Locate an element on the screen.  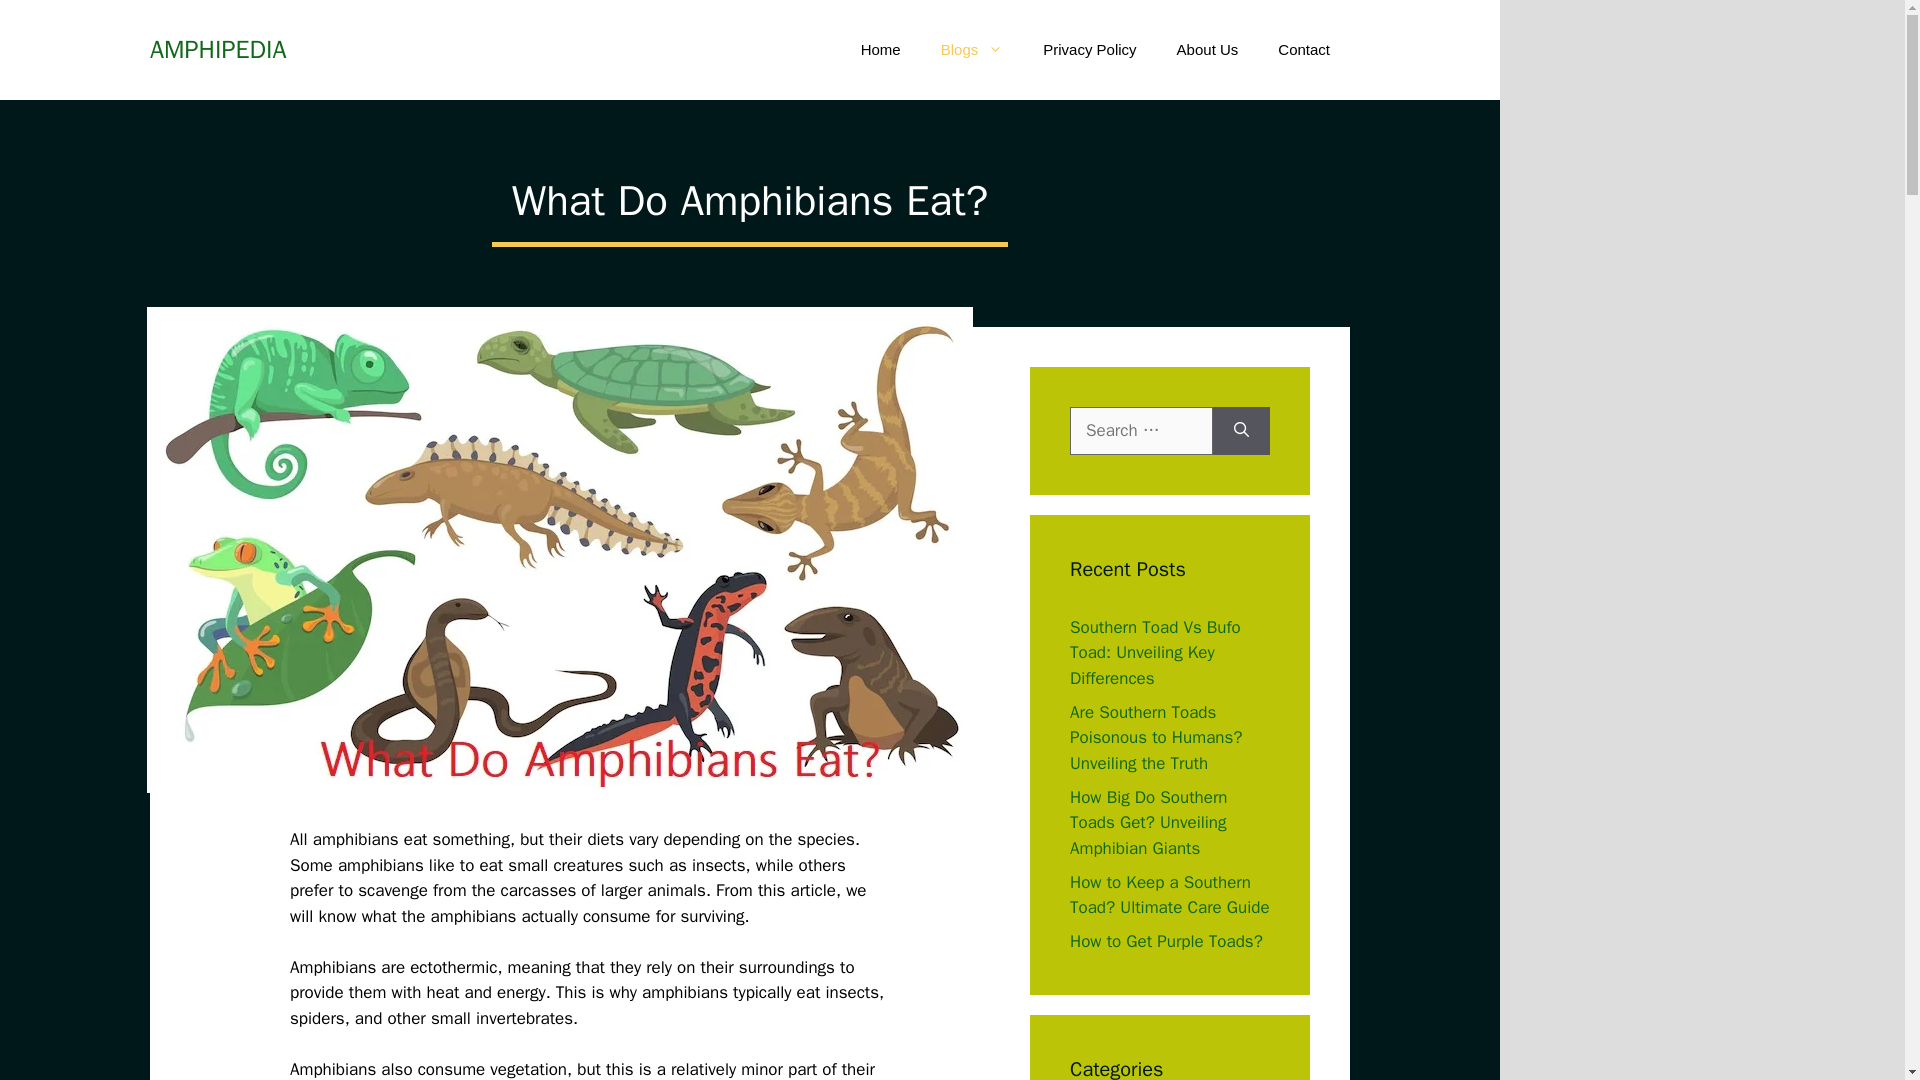
Southern Toad Vs Bufo Toad: Unveiling Key Differences is located at coordinates (1154, 651).